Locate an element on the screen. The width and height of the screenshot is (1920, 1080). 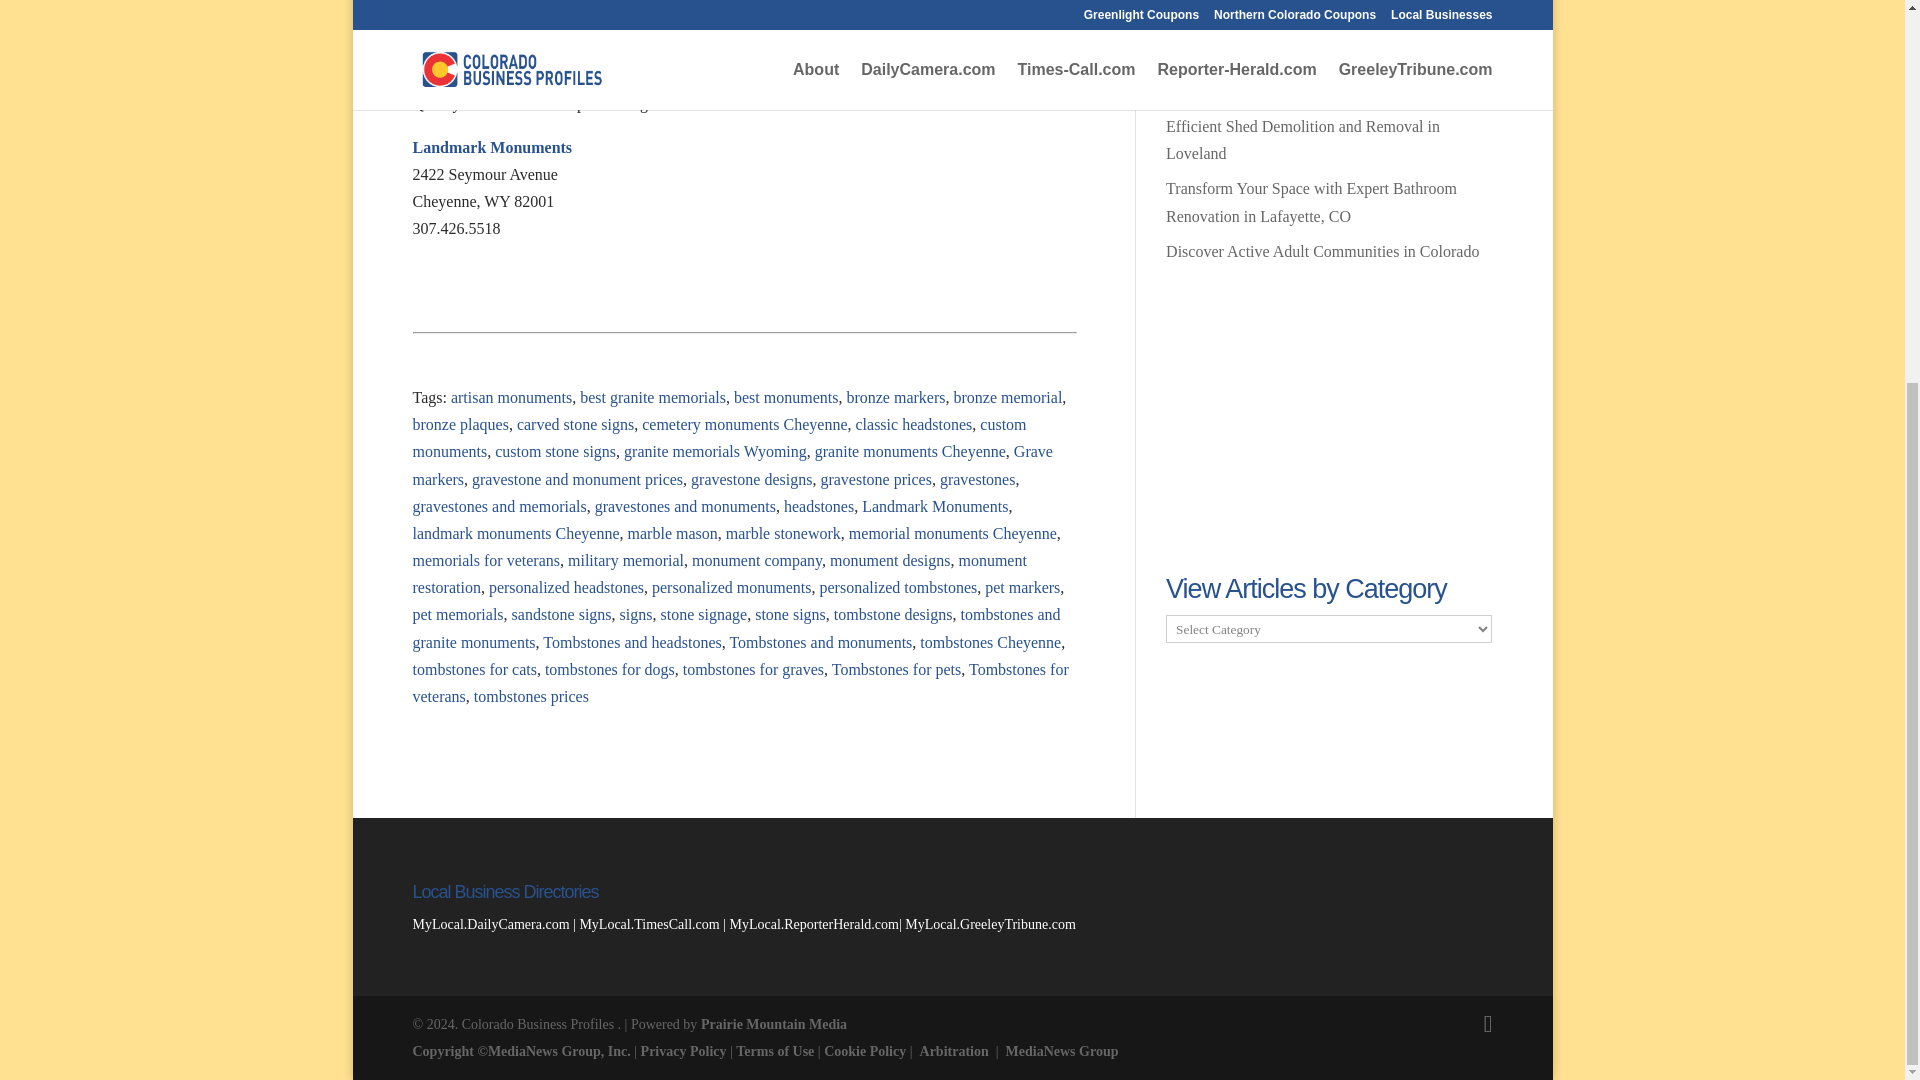
bronze plaques is located at coordinates (460, 424).